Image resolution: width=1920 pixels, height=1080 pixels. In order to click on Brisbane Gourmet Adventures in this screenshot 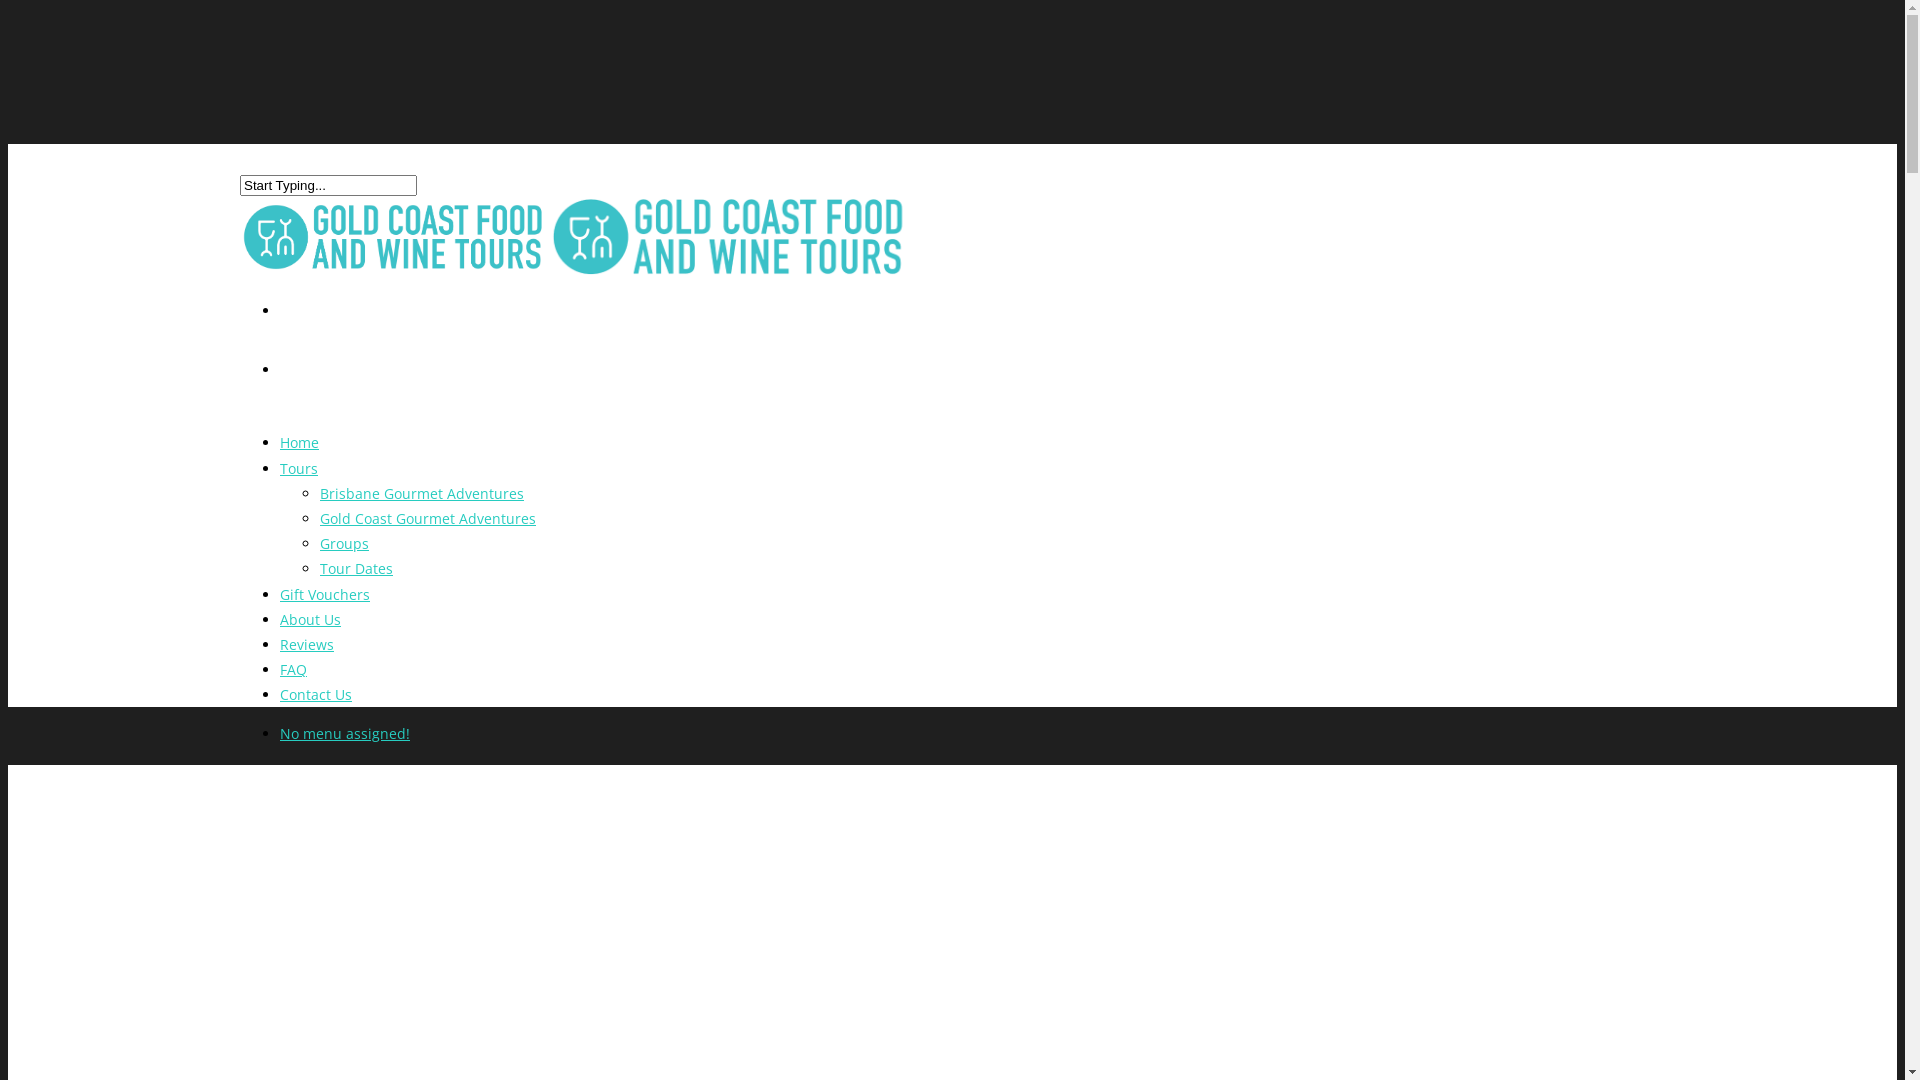, I will do `click(422, 494)`.